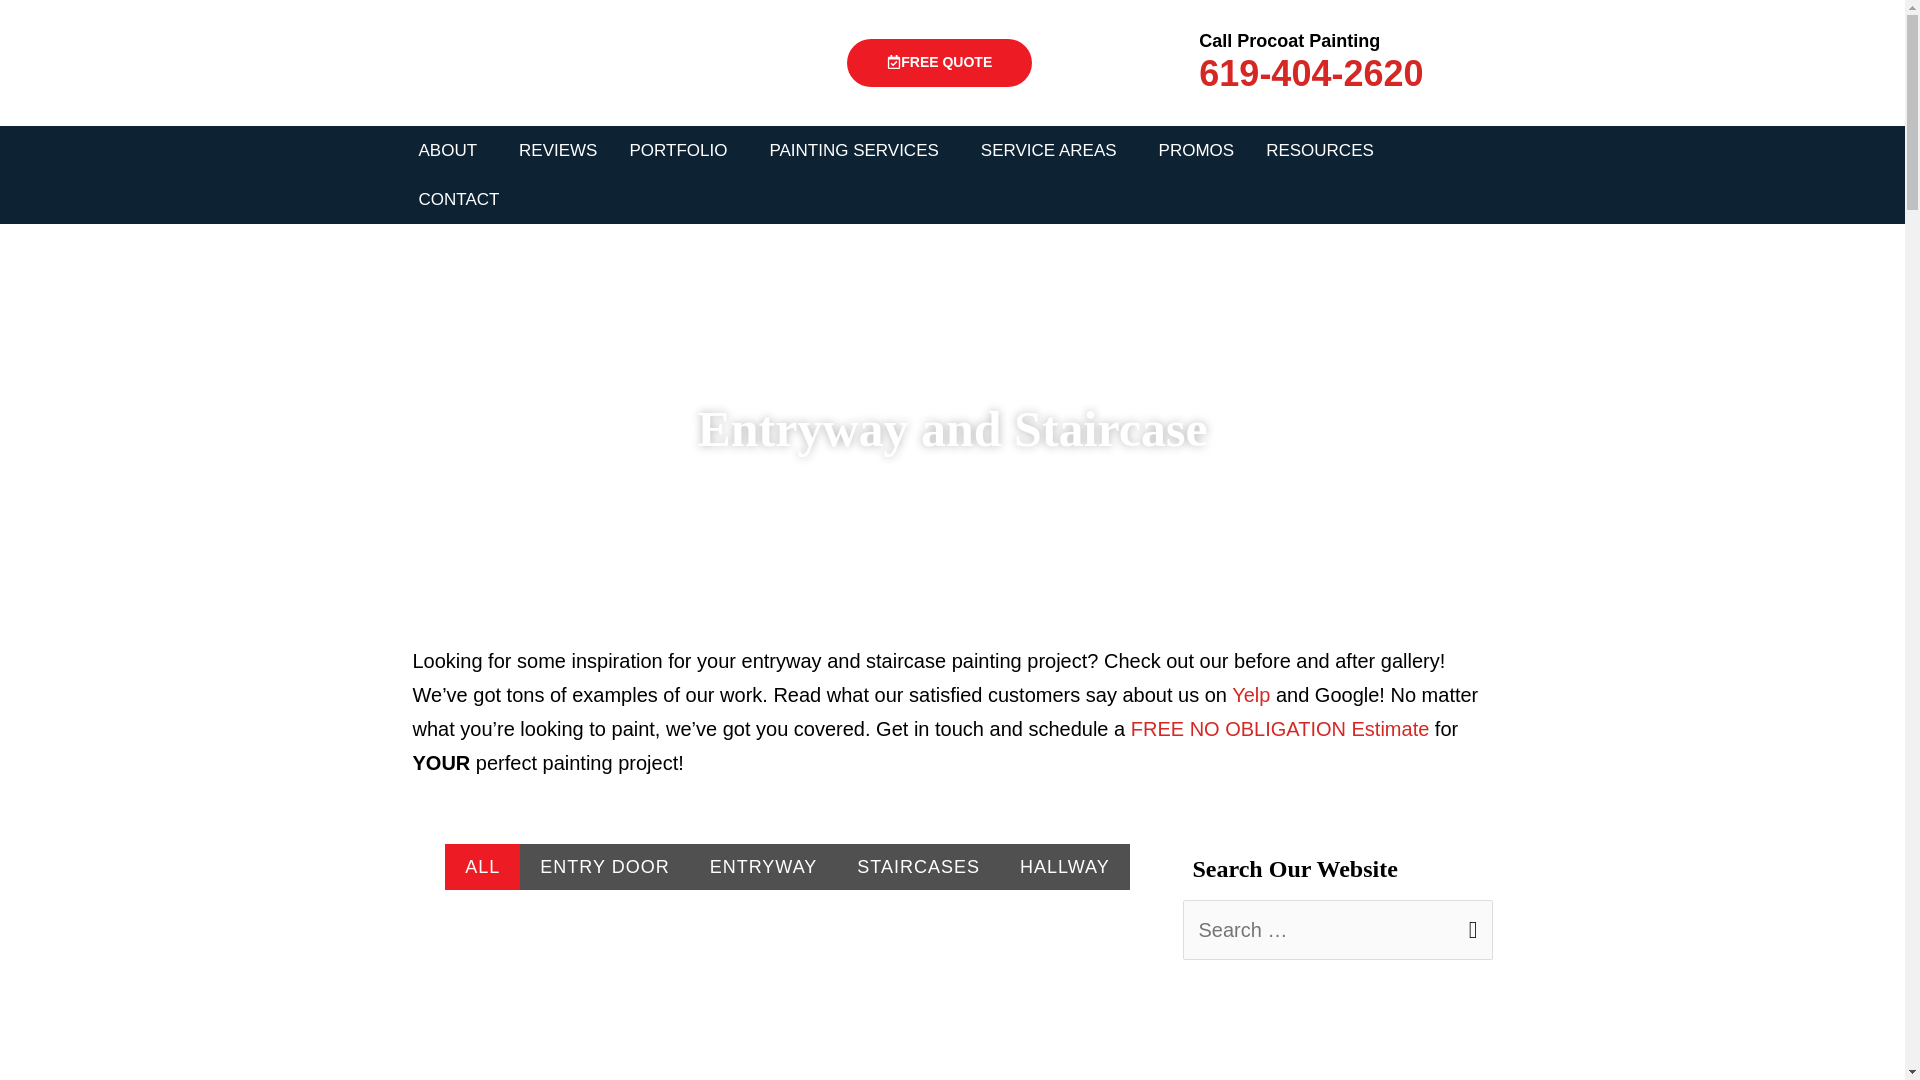  I want to click on REVIEWS, so click(558, 150).